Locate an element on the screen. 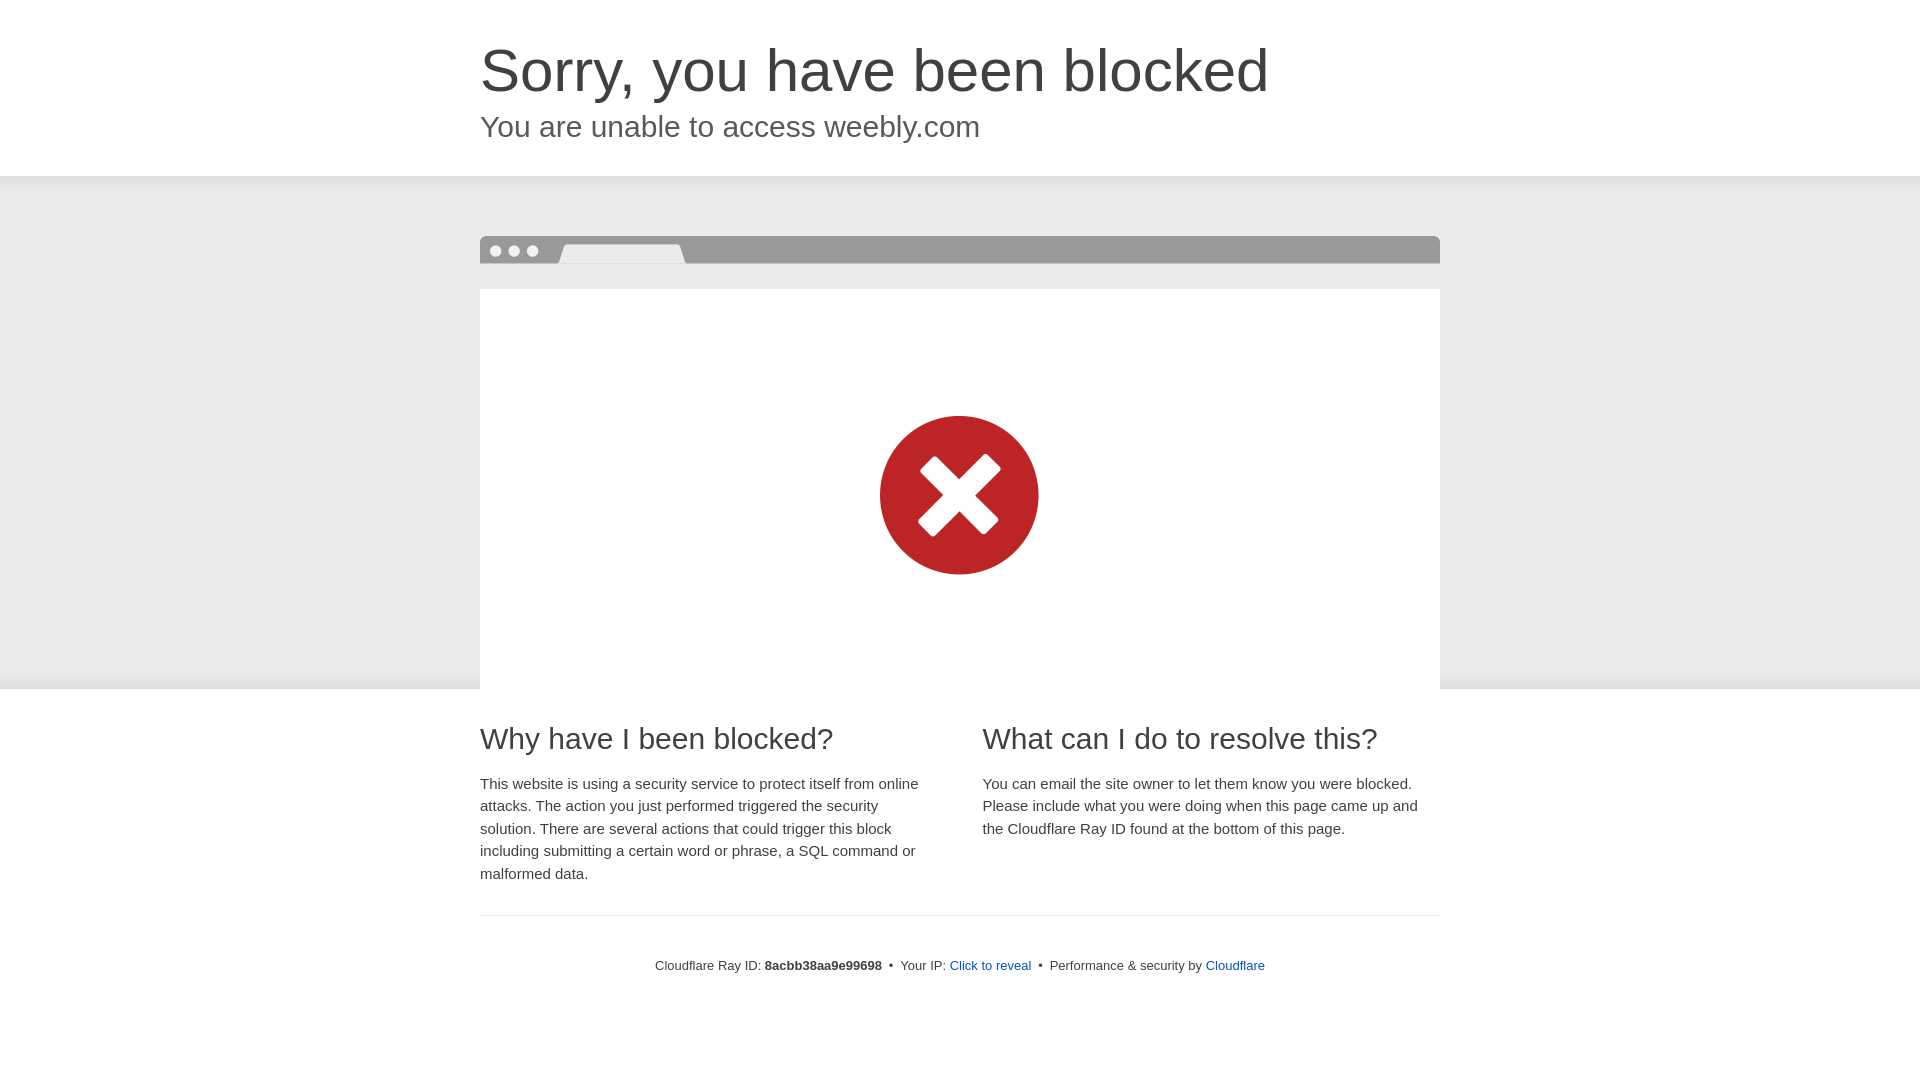  Click to reveal is located at coordinates (991, 966).